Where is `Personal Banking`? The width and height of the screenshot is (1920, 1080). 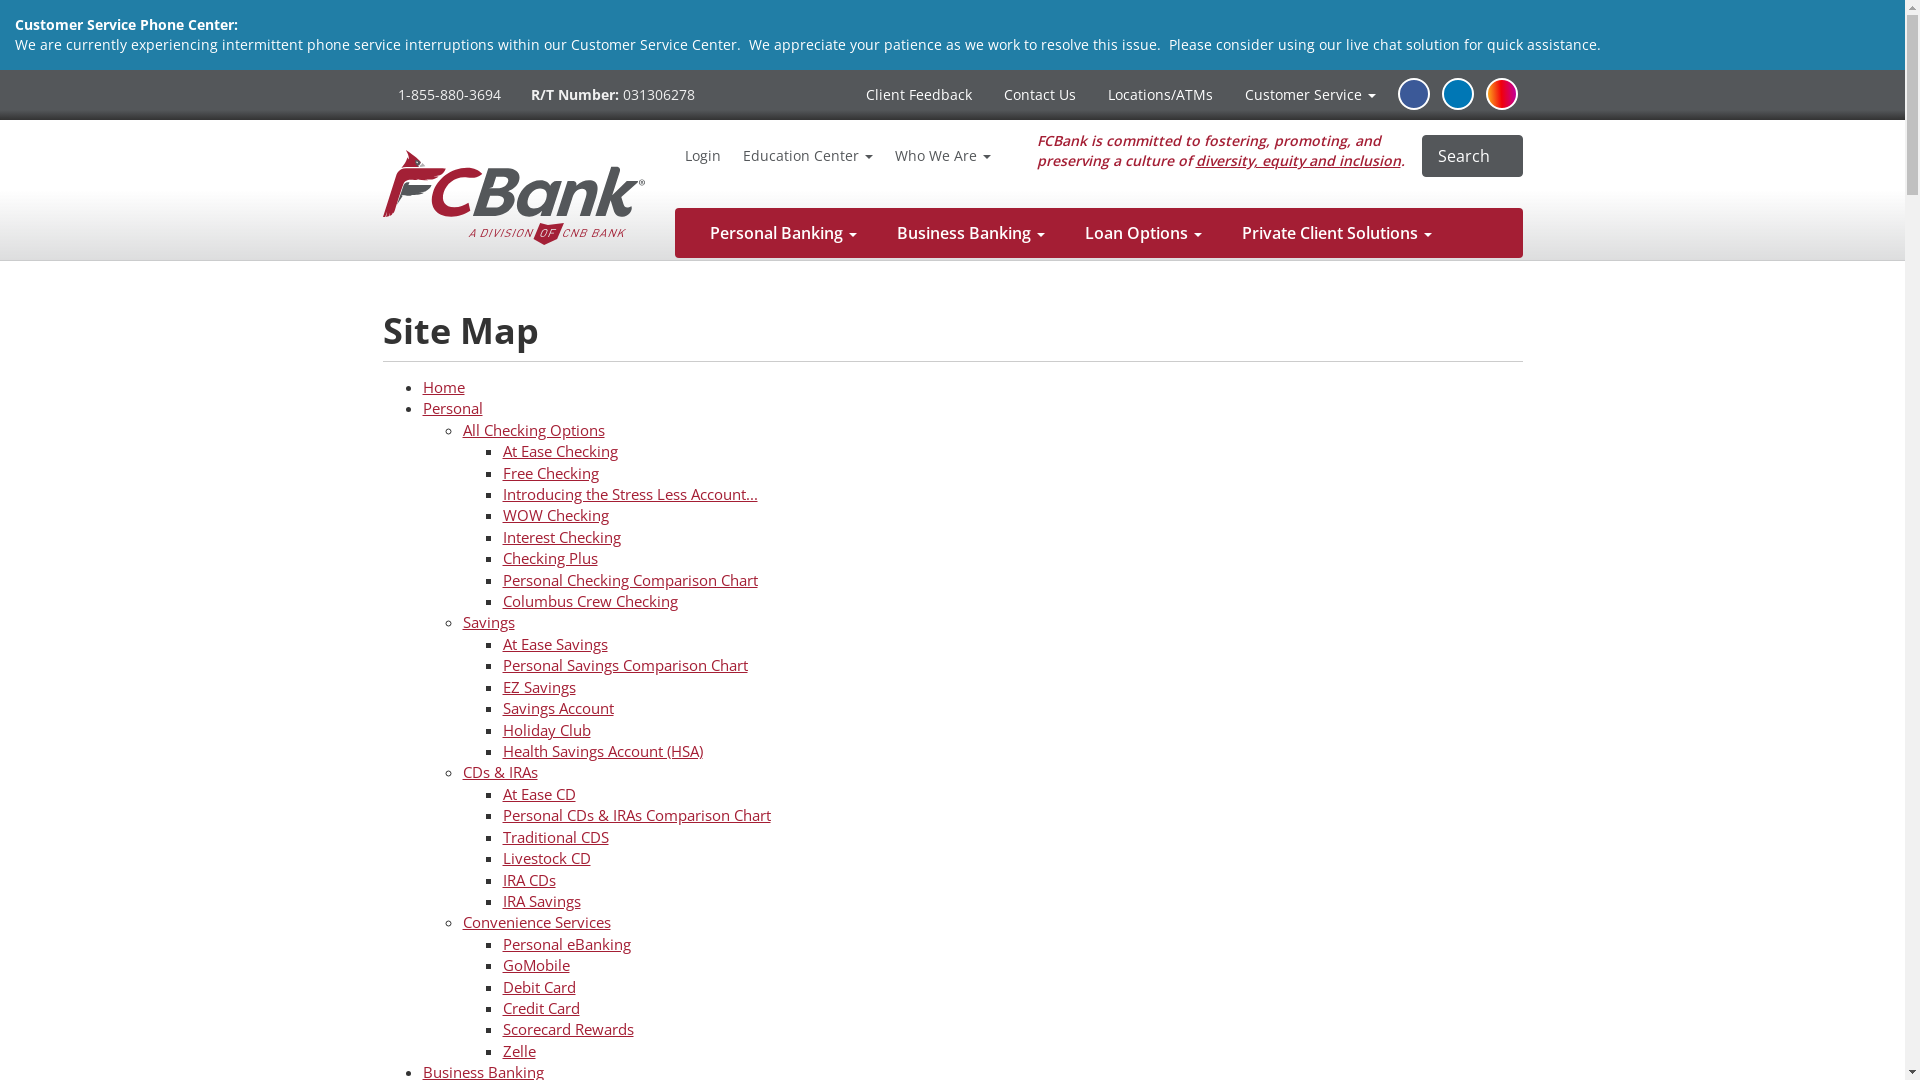 Personal Banking is located at coordinates (784, 233).